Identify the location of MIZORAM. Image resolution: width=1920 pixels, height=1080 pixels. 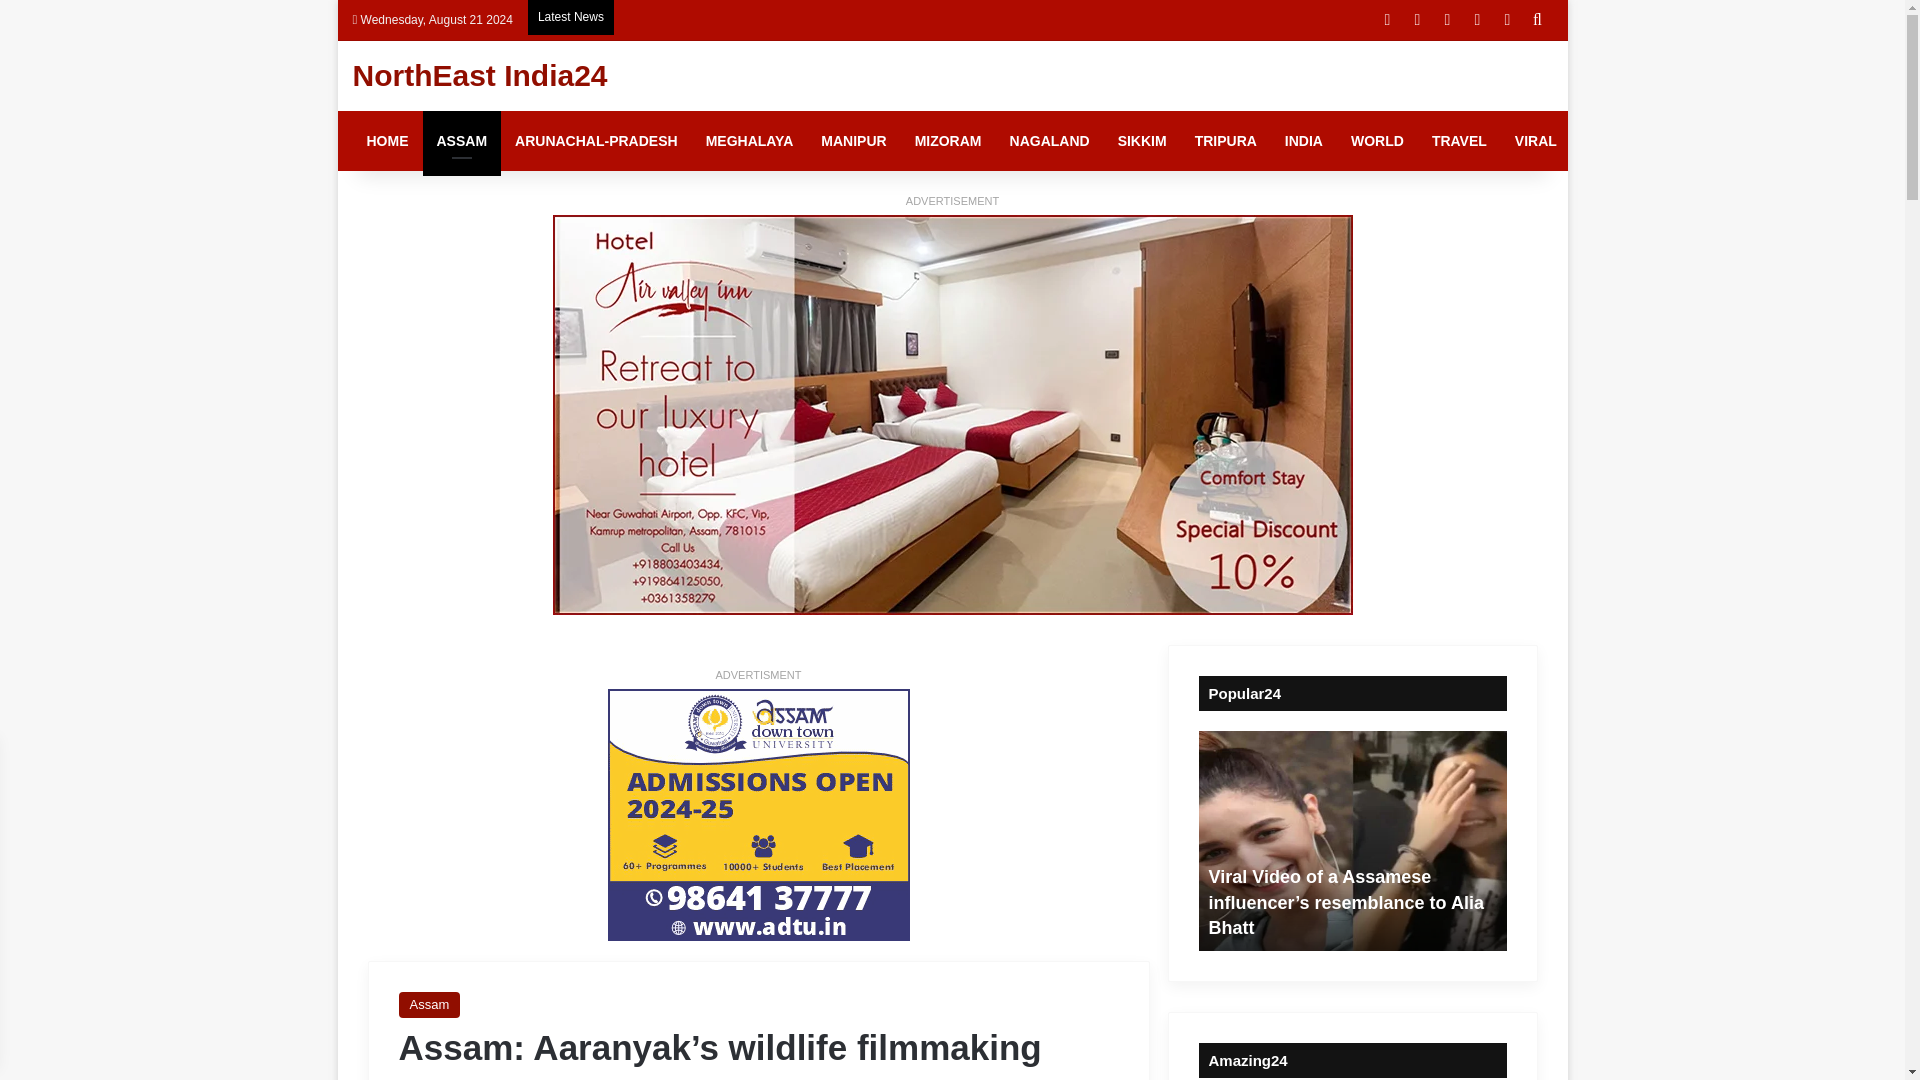
(948, 140).